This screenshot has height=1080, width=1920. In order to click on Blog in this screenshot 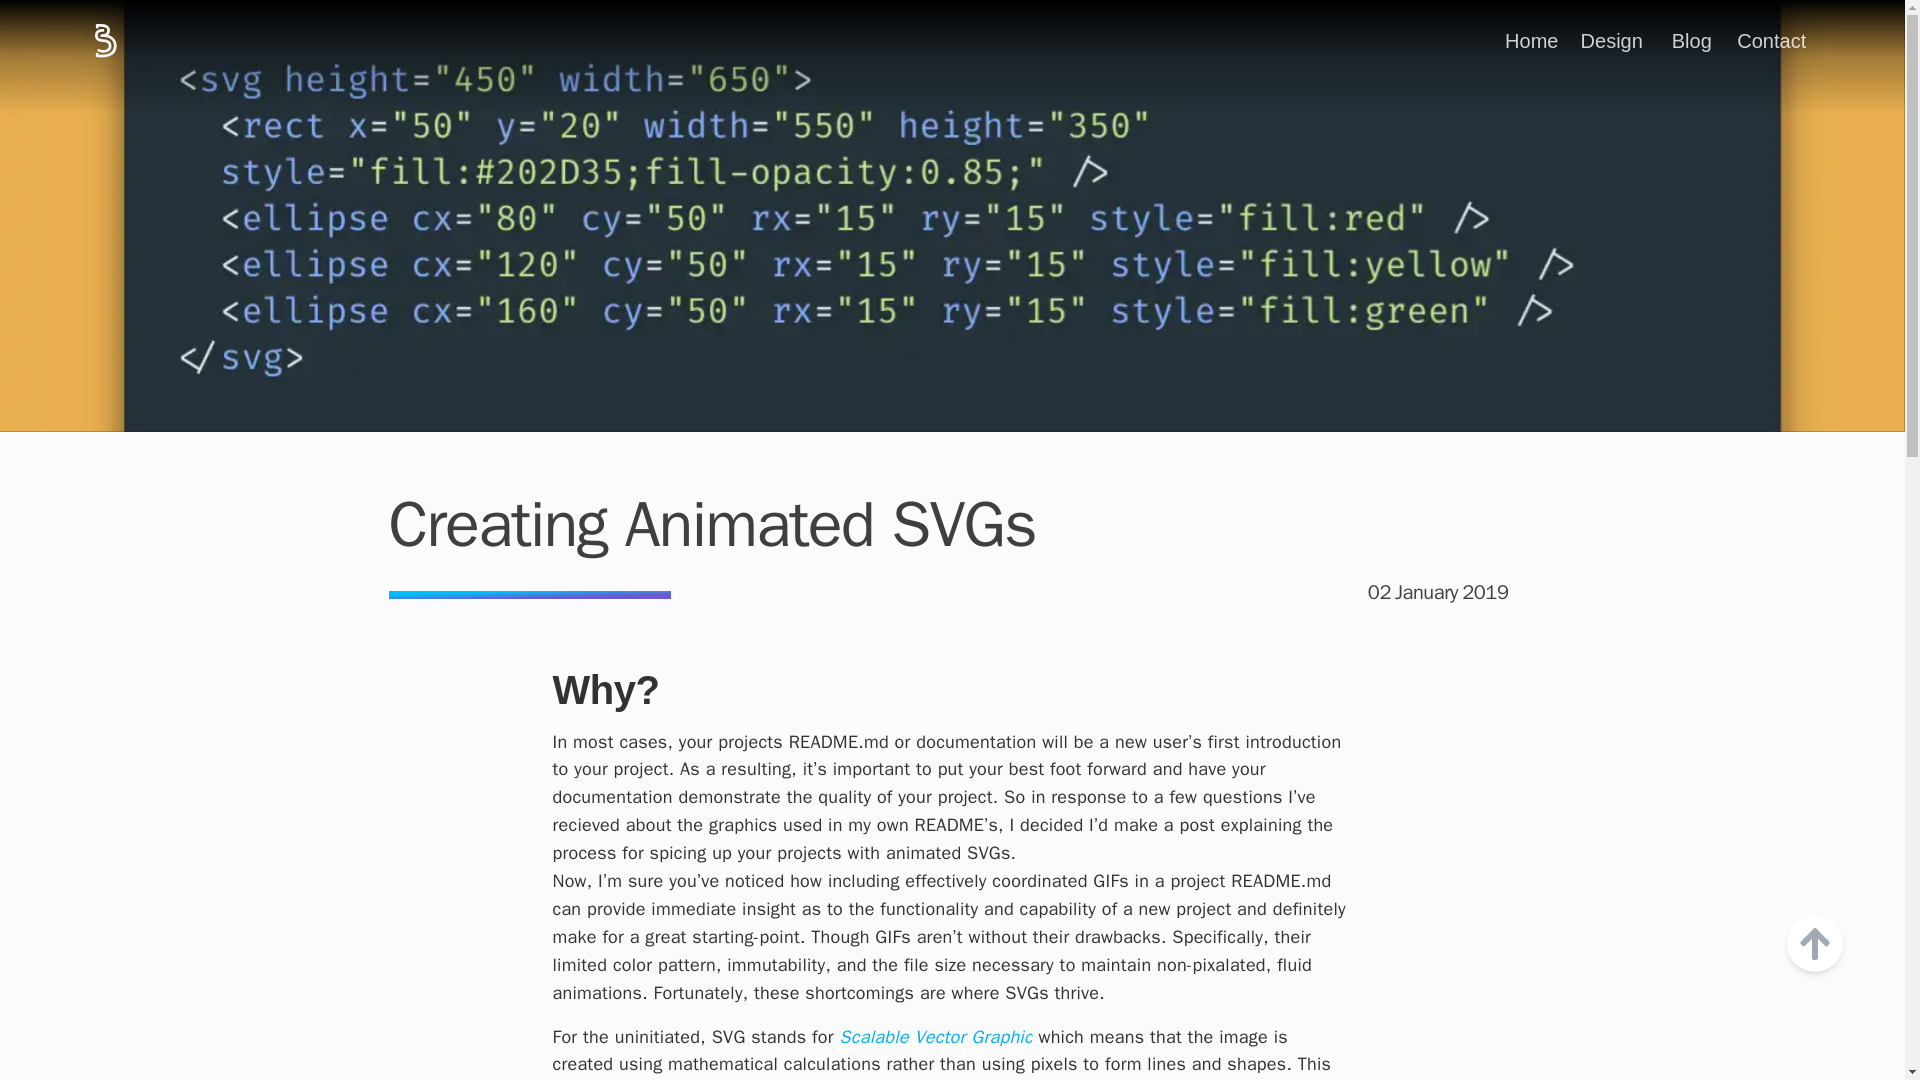, I will do `click(1692, 40)`.